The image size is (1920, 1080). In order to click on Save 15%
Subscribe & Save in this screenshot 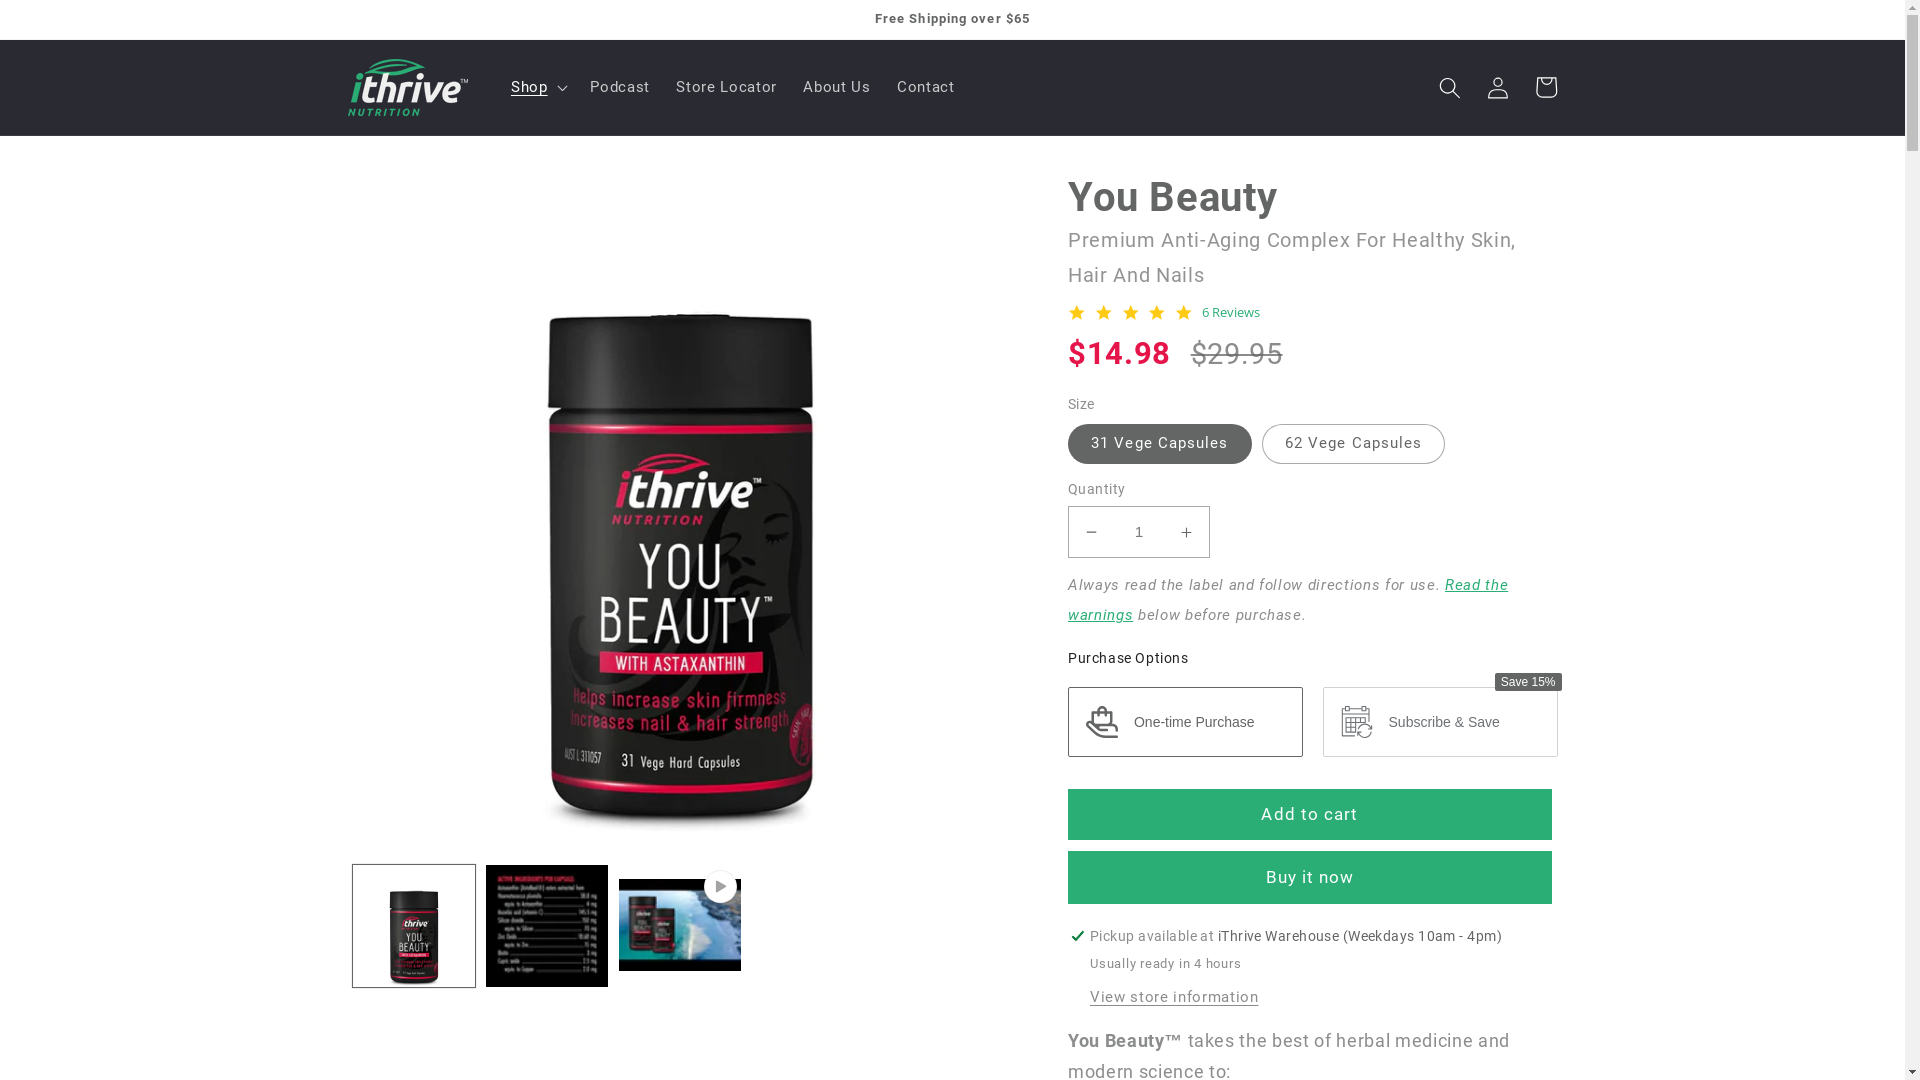, I will do `click(1440, 722)`.